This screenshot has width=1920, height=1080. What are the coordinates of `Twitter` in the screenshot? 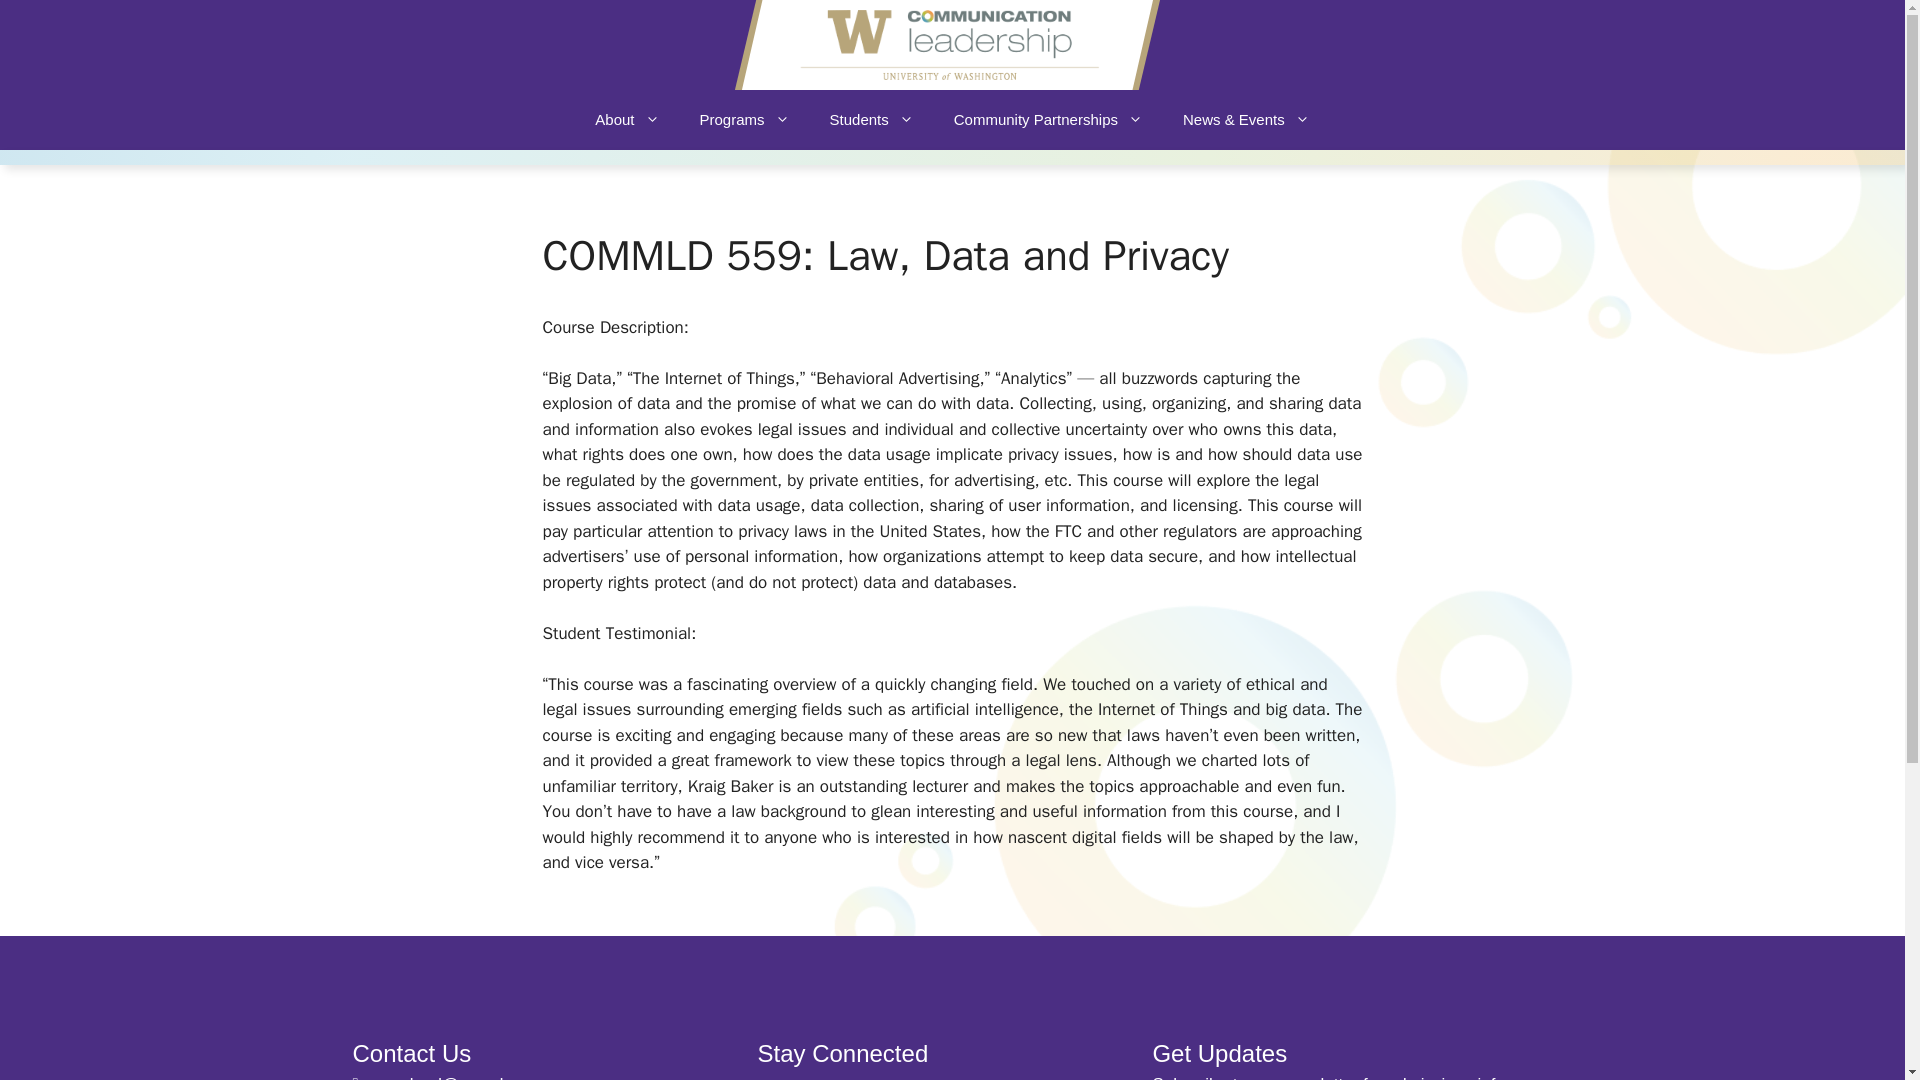 It's located at (956, 1076).